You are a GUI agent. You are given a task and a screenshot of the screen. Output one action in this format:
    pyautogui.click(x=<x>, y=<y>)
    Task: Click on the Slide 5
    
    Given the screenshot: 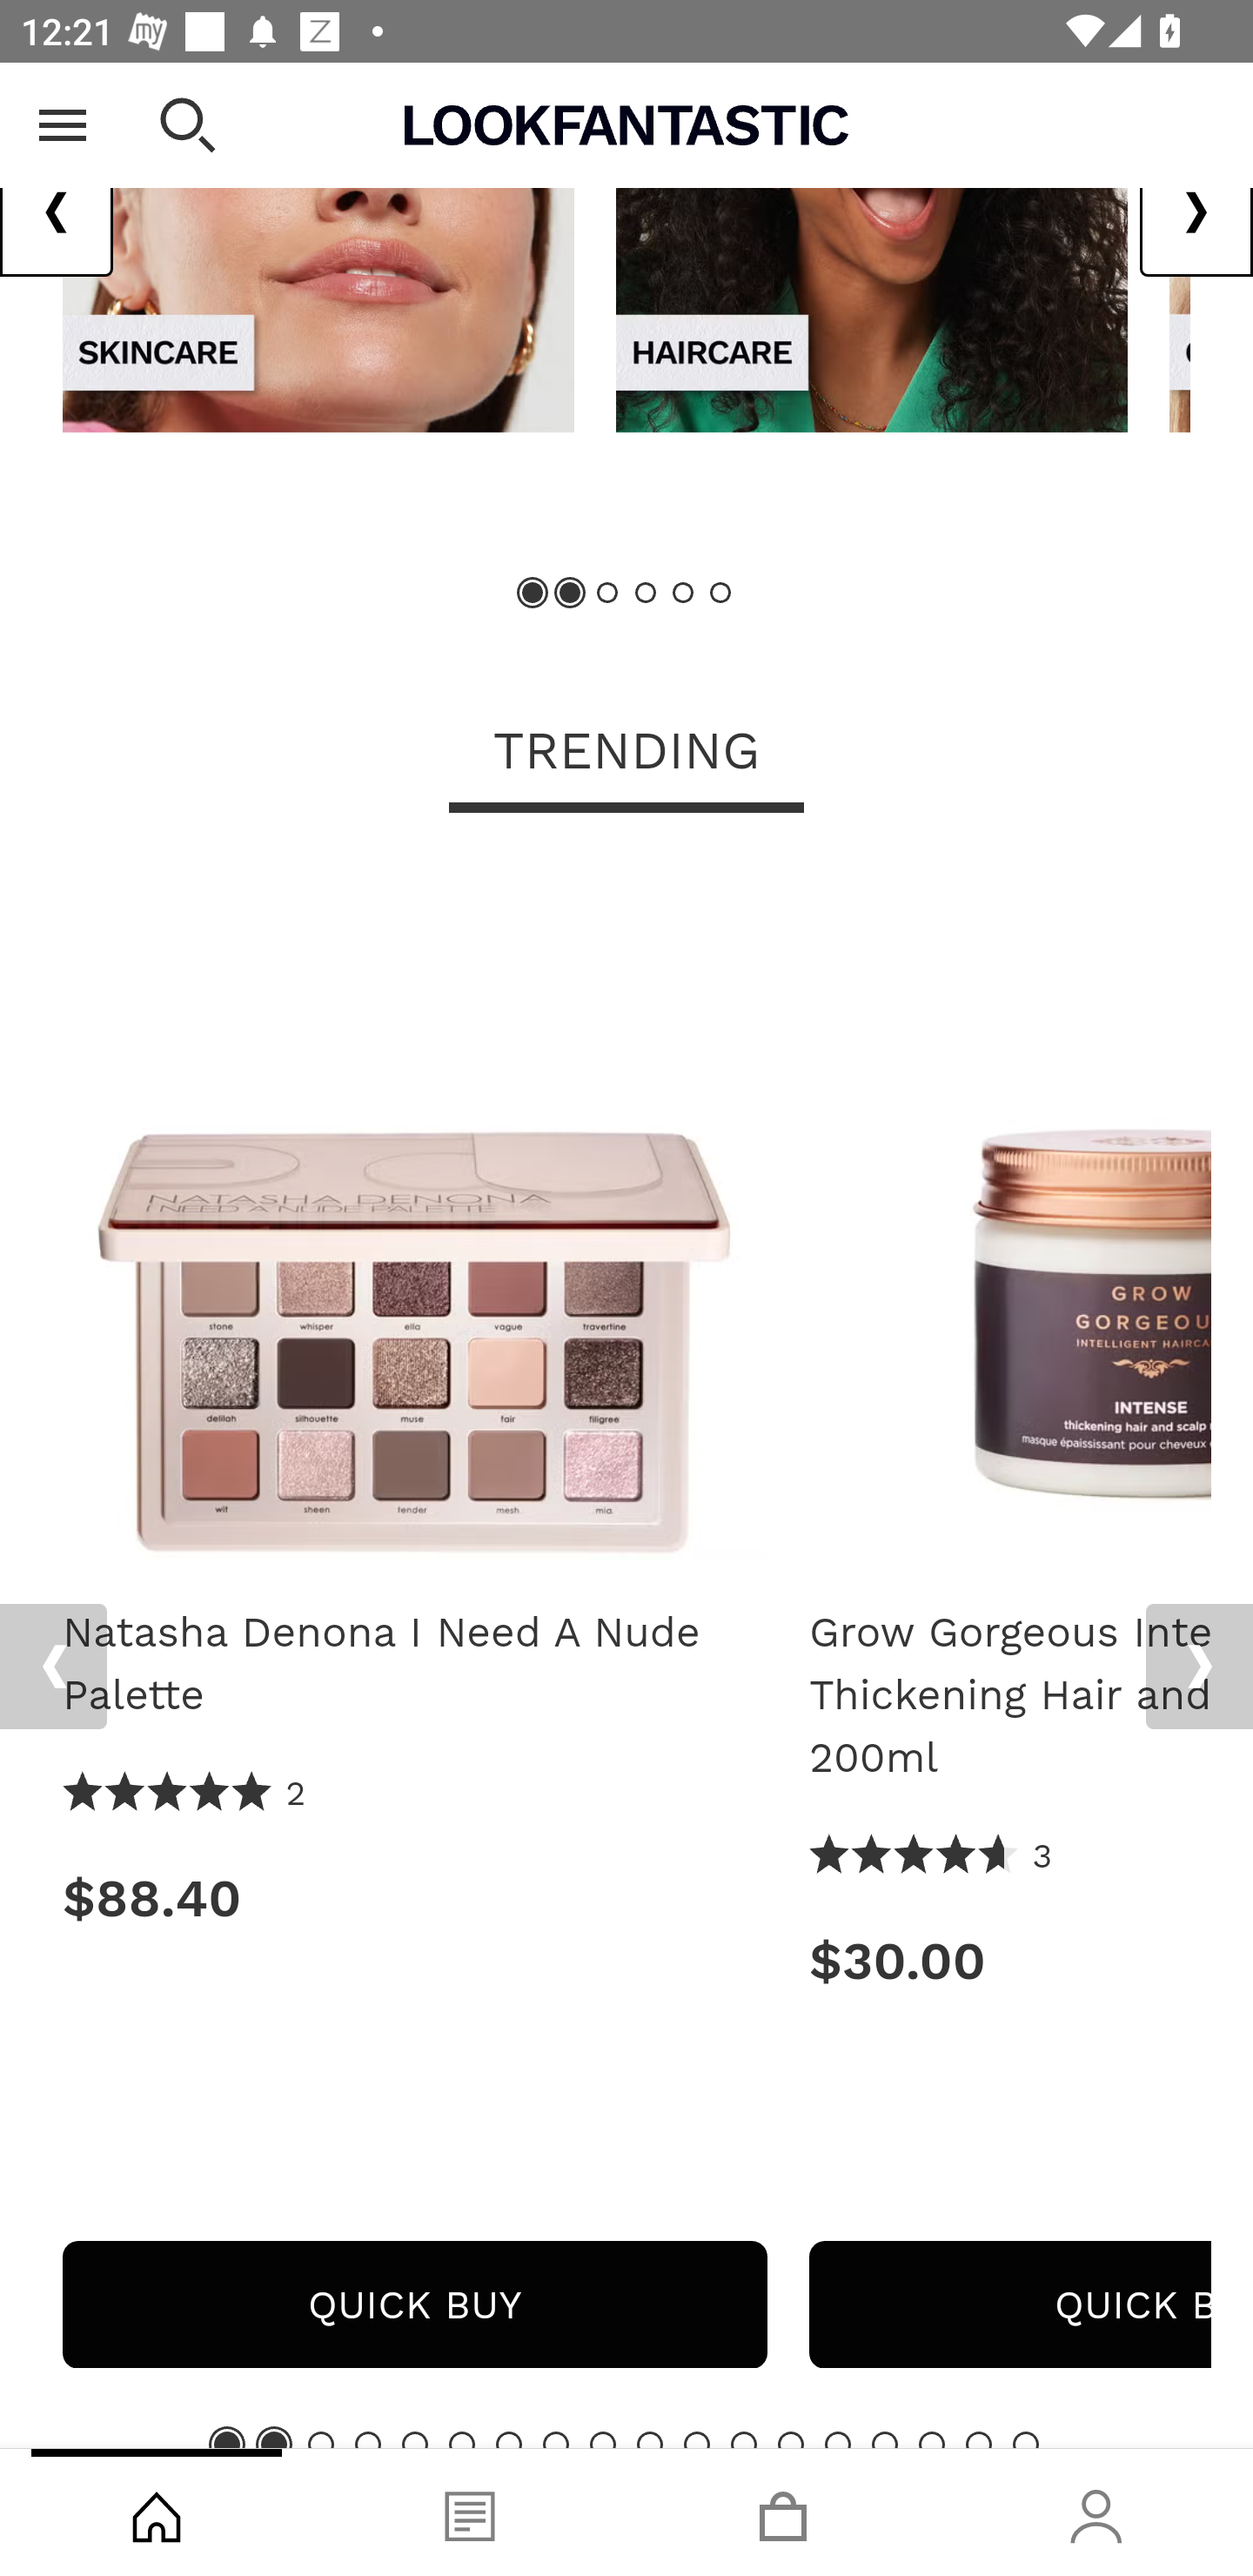 What is the action you would take?
    pyautogui.click(x=415, y=2440)
    